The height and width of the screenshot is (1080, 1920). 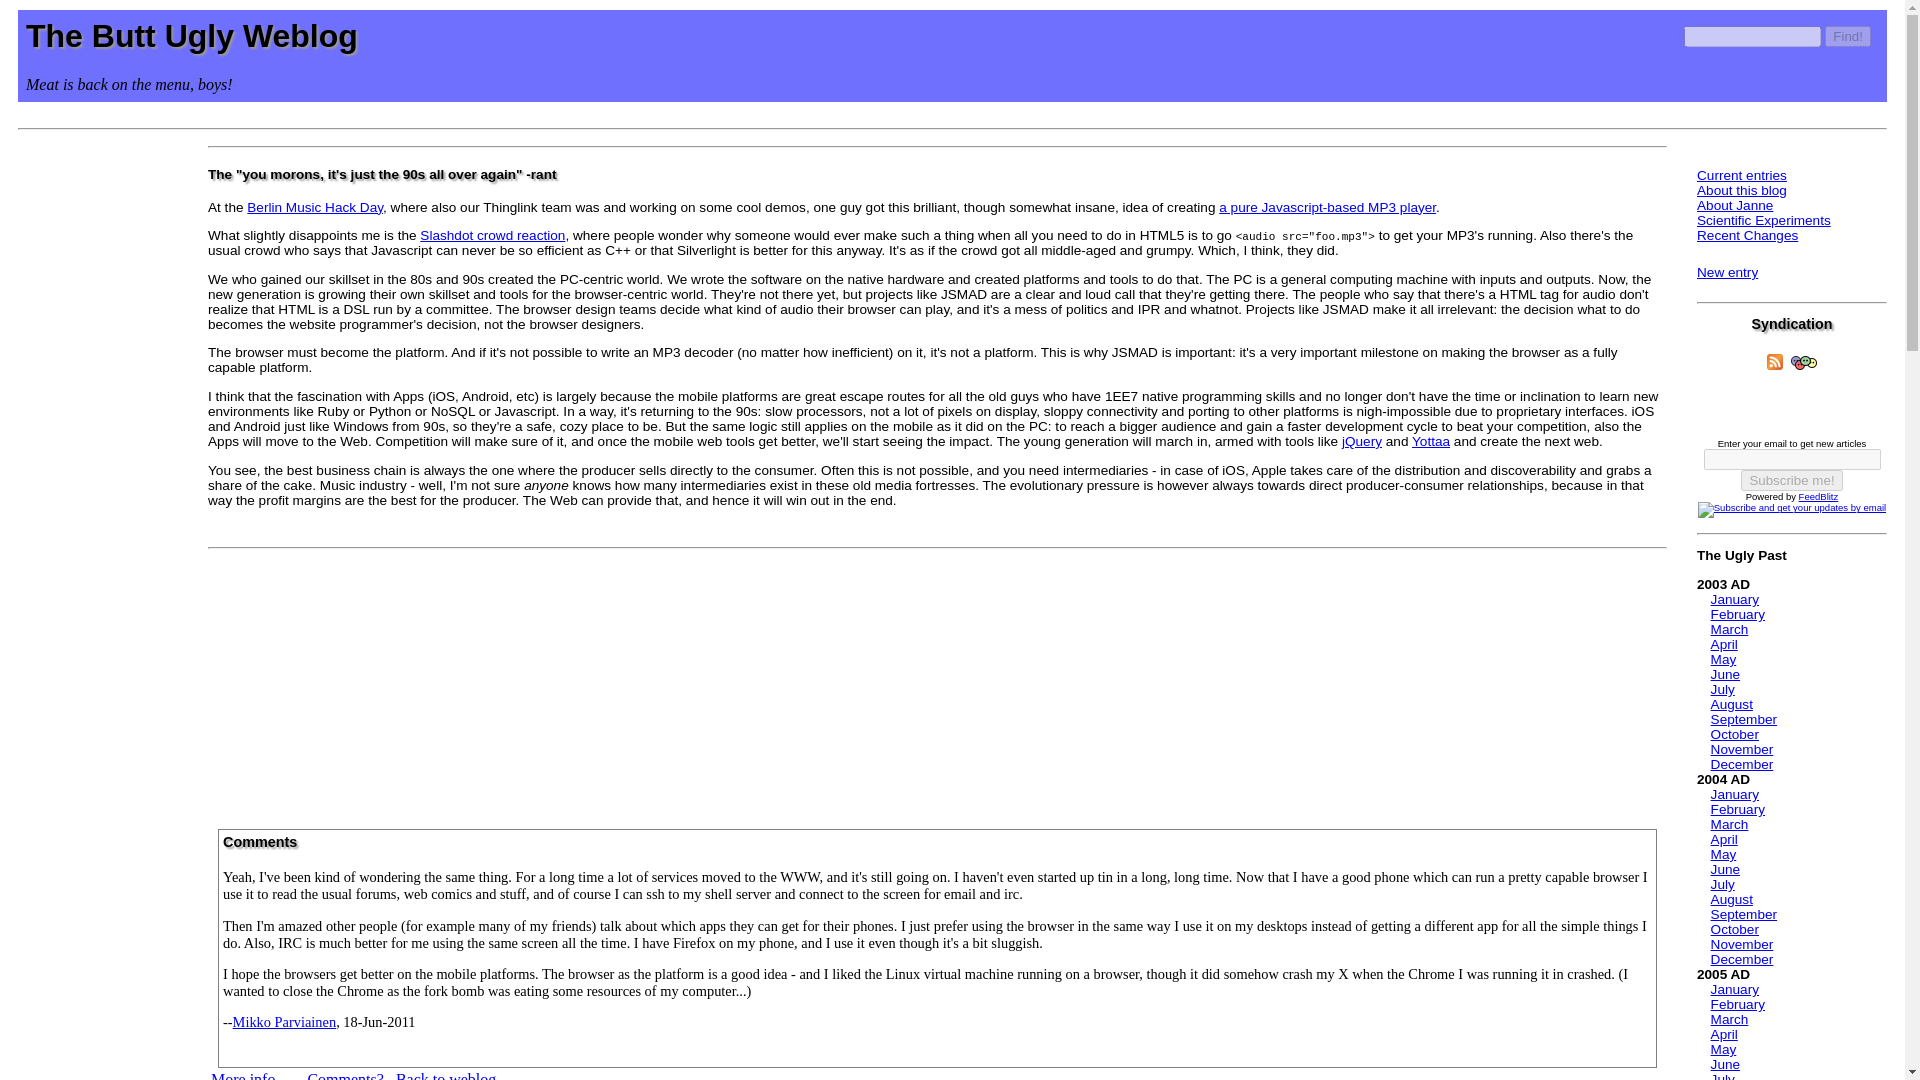 I want to click on My FOAF description., so click(x=1804, y=363).